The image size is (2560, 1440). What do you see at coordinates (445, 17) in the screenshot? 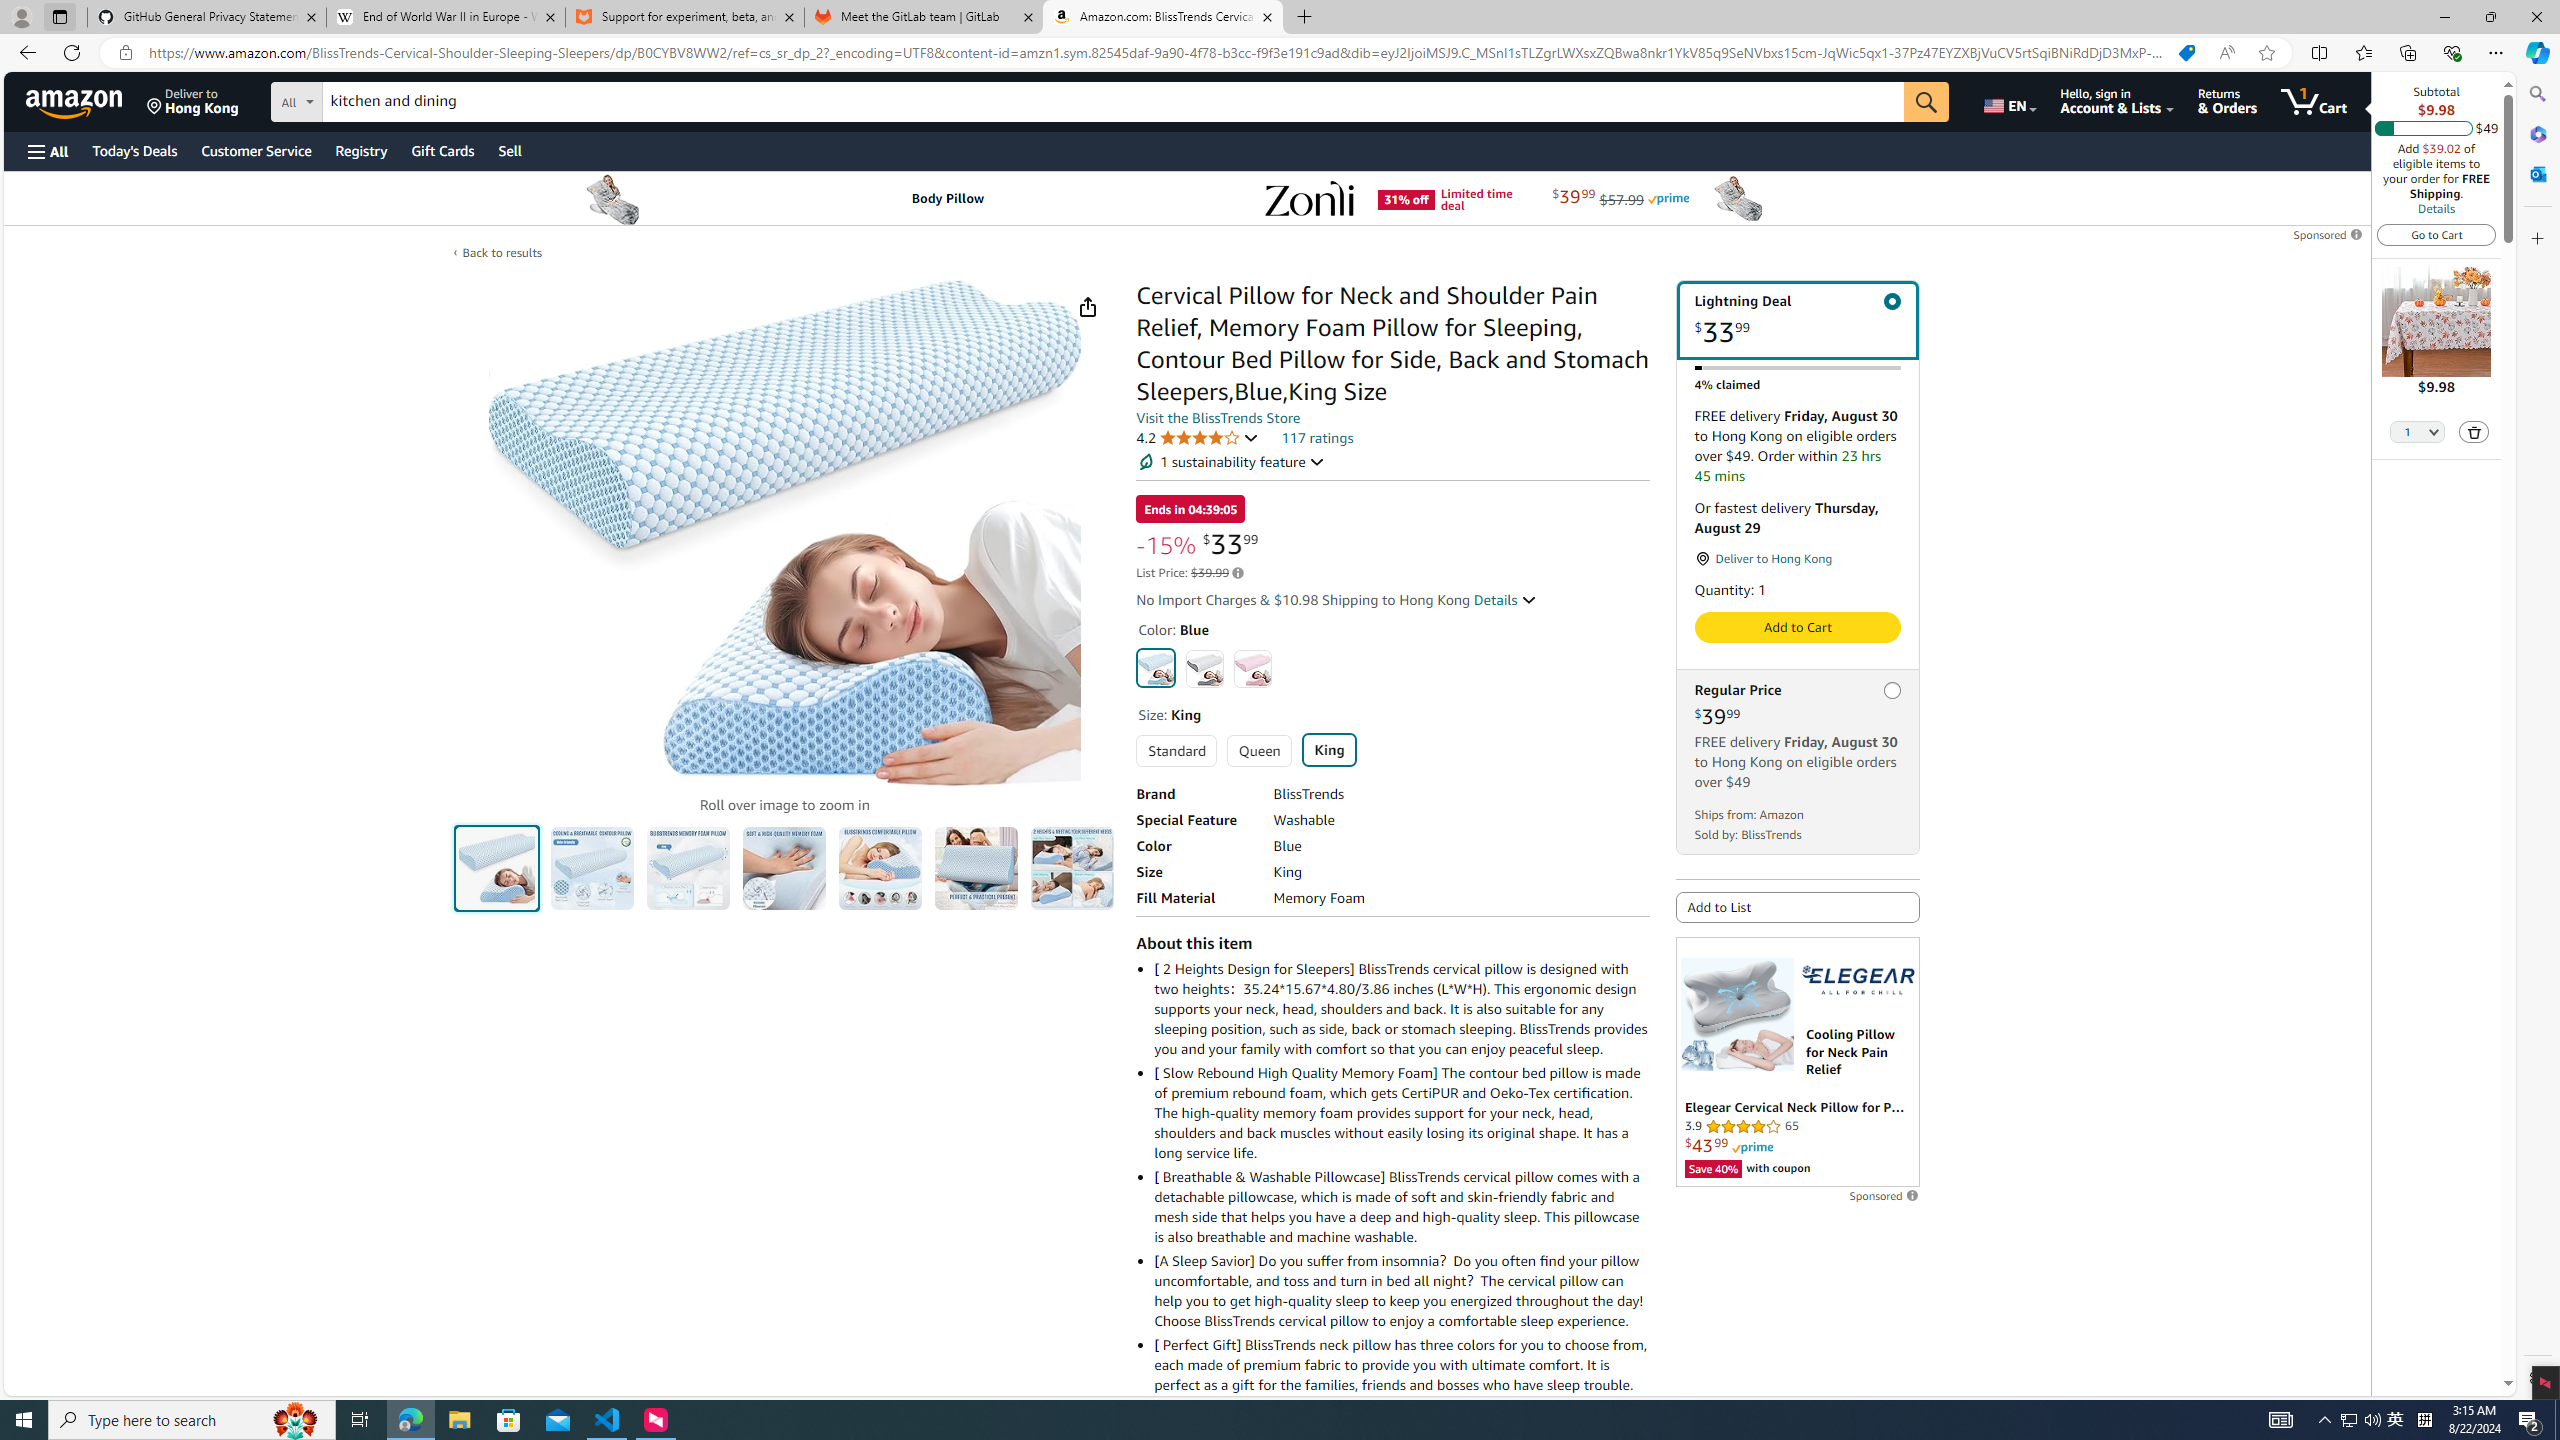
I see `End of World War II in Europe - Wikipedia` at bounding box center [445, 17].